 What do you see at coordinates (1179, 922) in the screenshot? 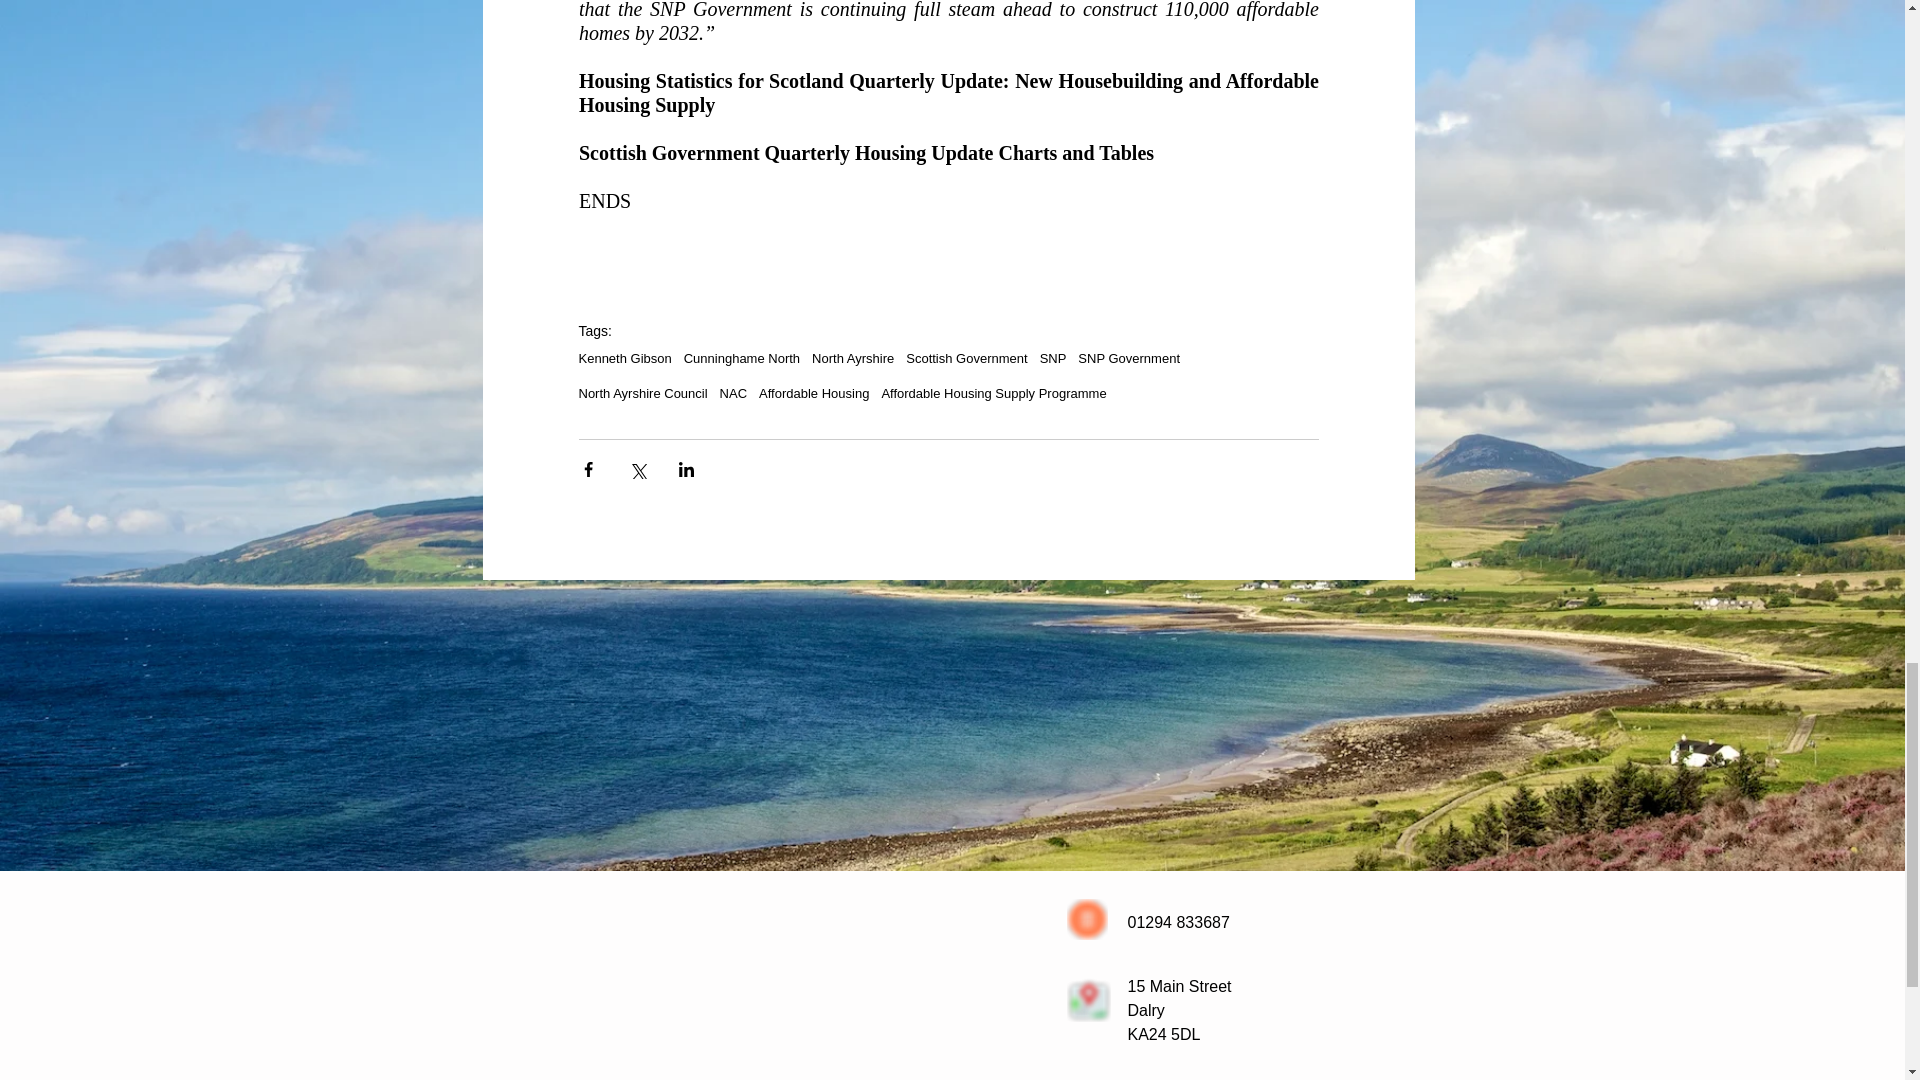
I see `01294 833687` at bounding box center [1179, 922].